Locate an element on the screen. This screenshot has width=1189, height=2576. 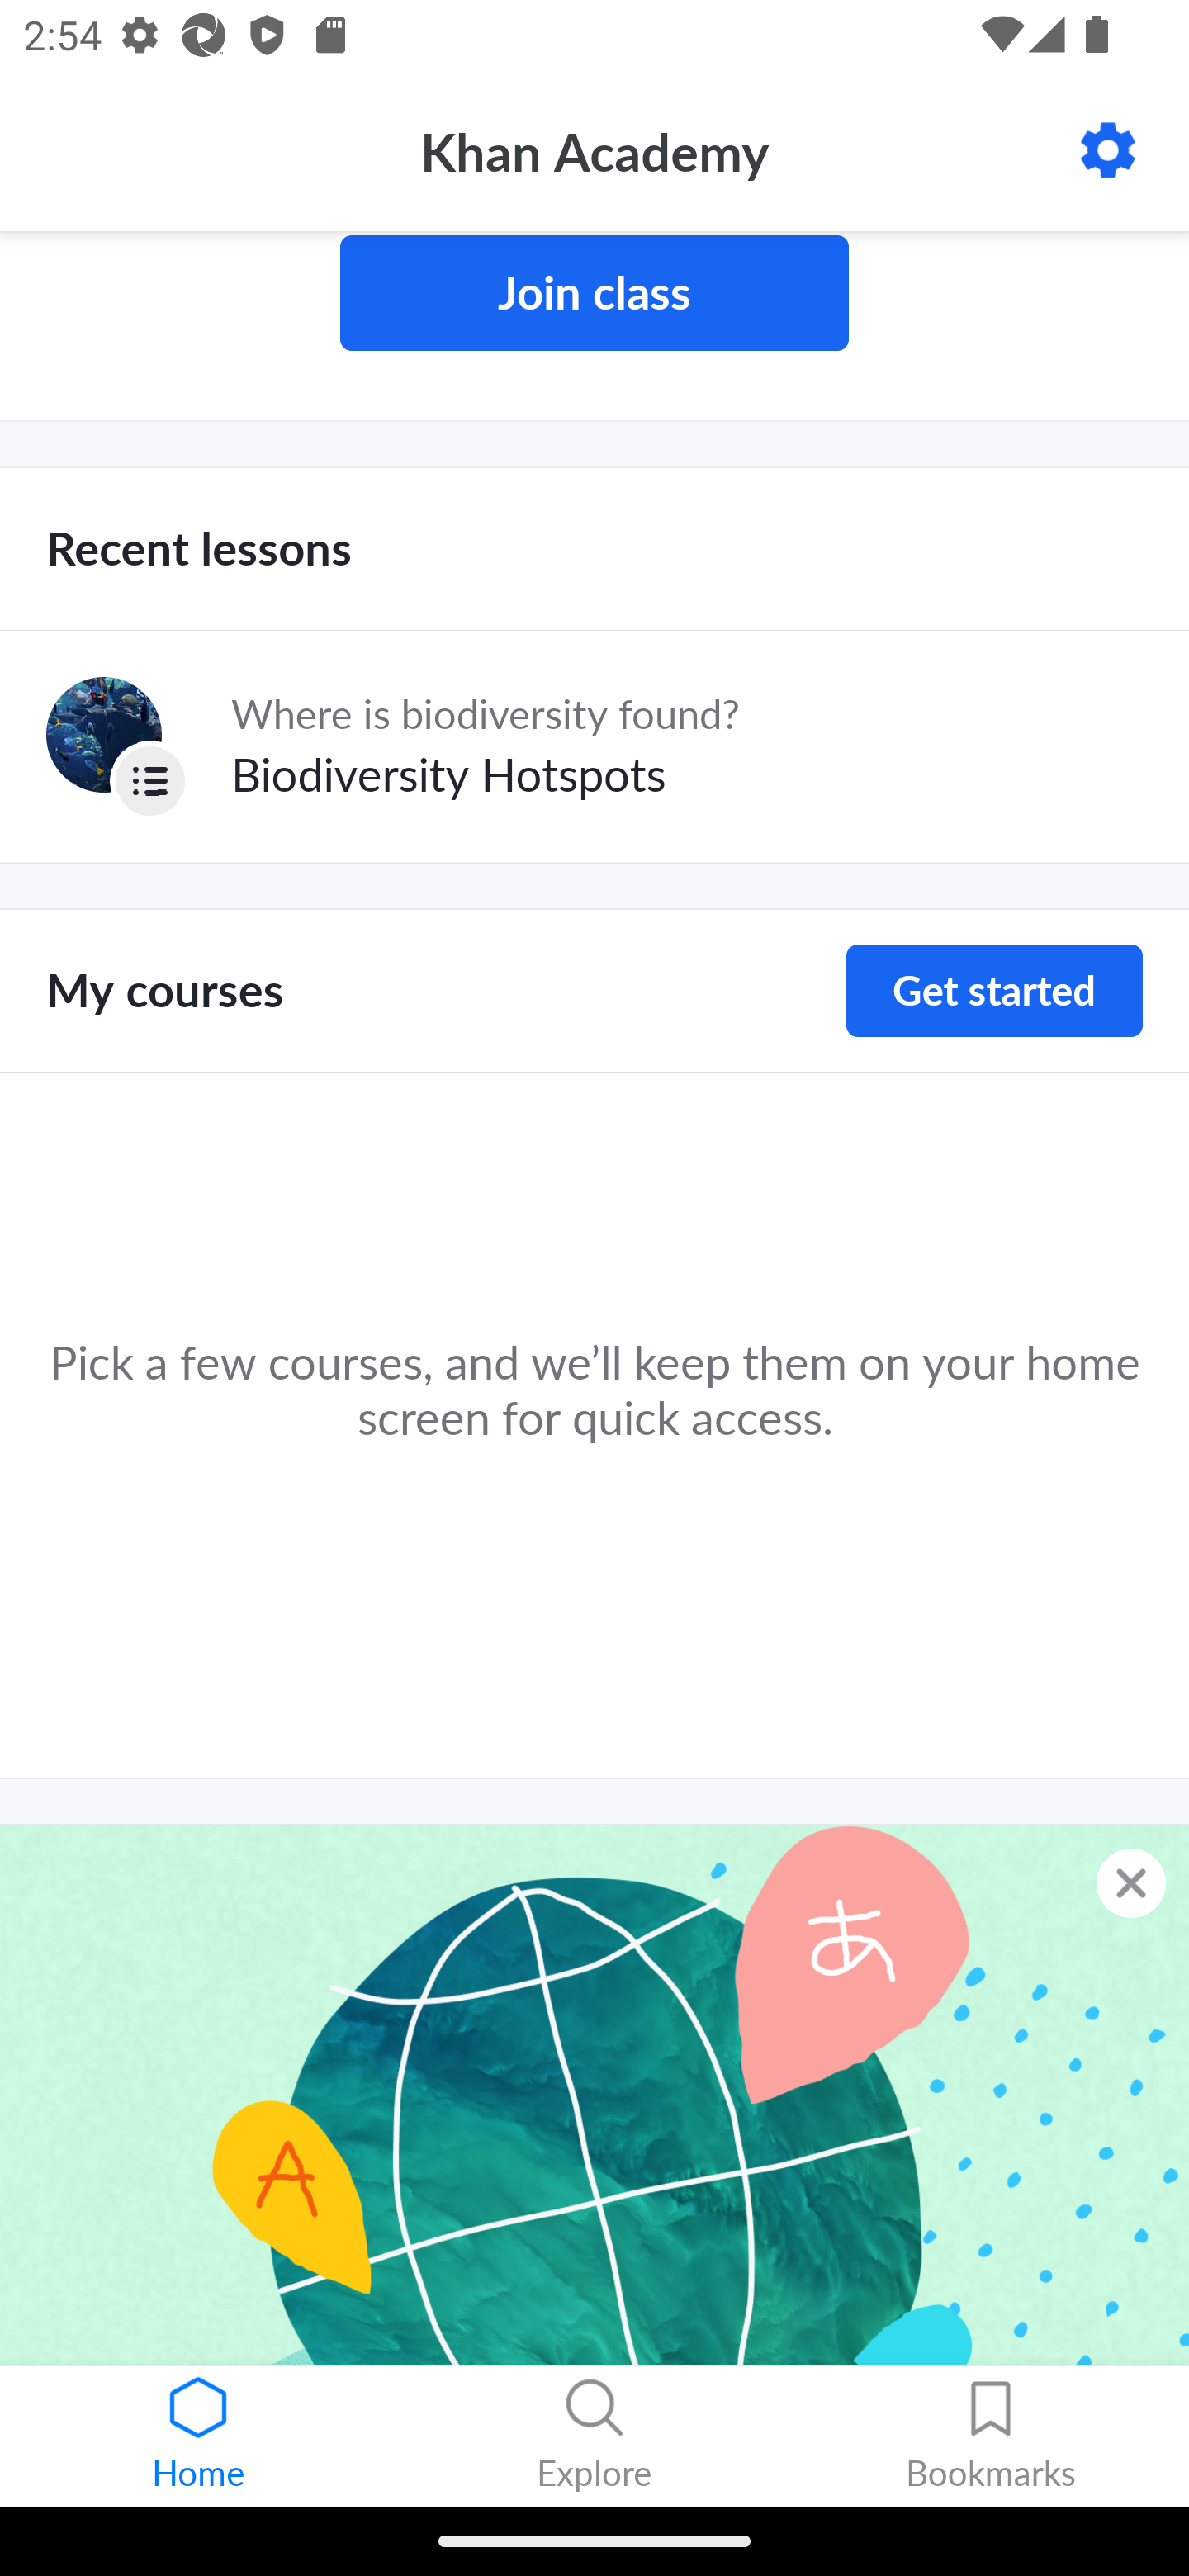
Dismiss is located at coordinates (1131, 1884).